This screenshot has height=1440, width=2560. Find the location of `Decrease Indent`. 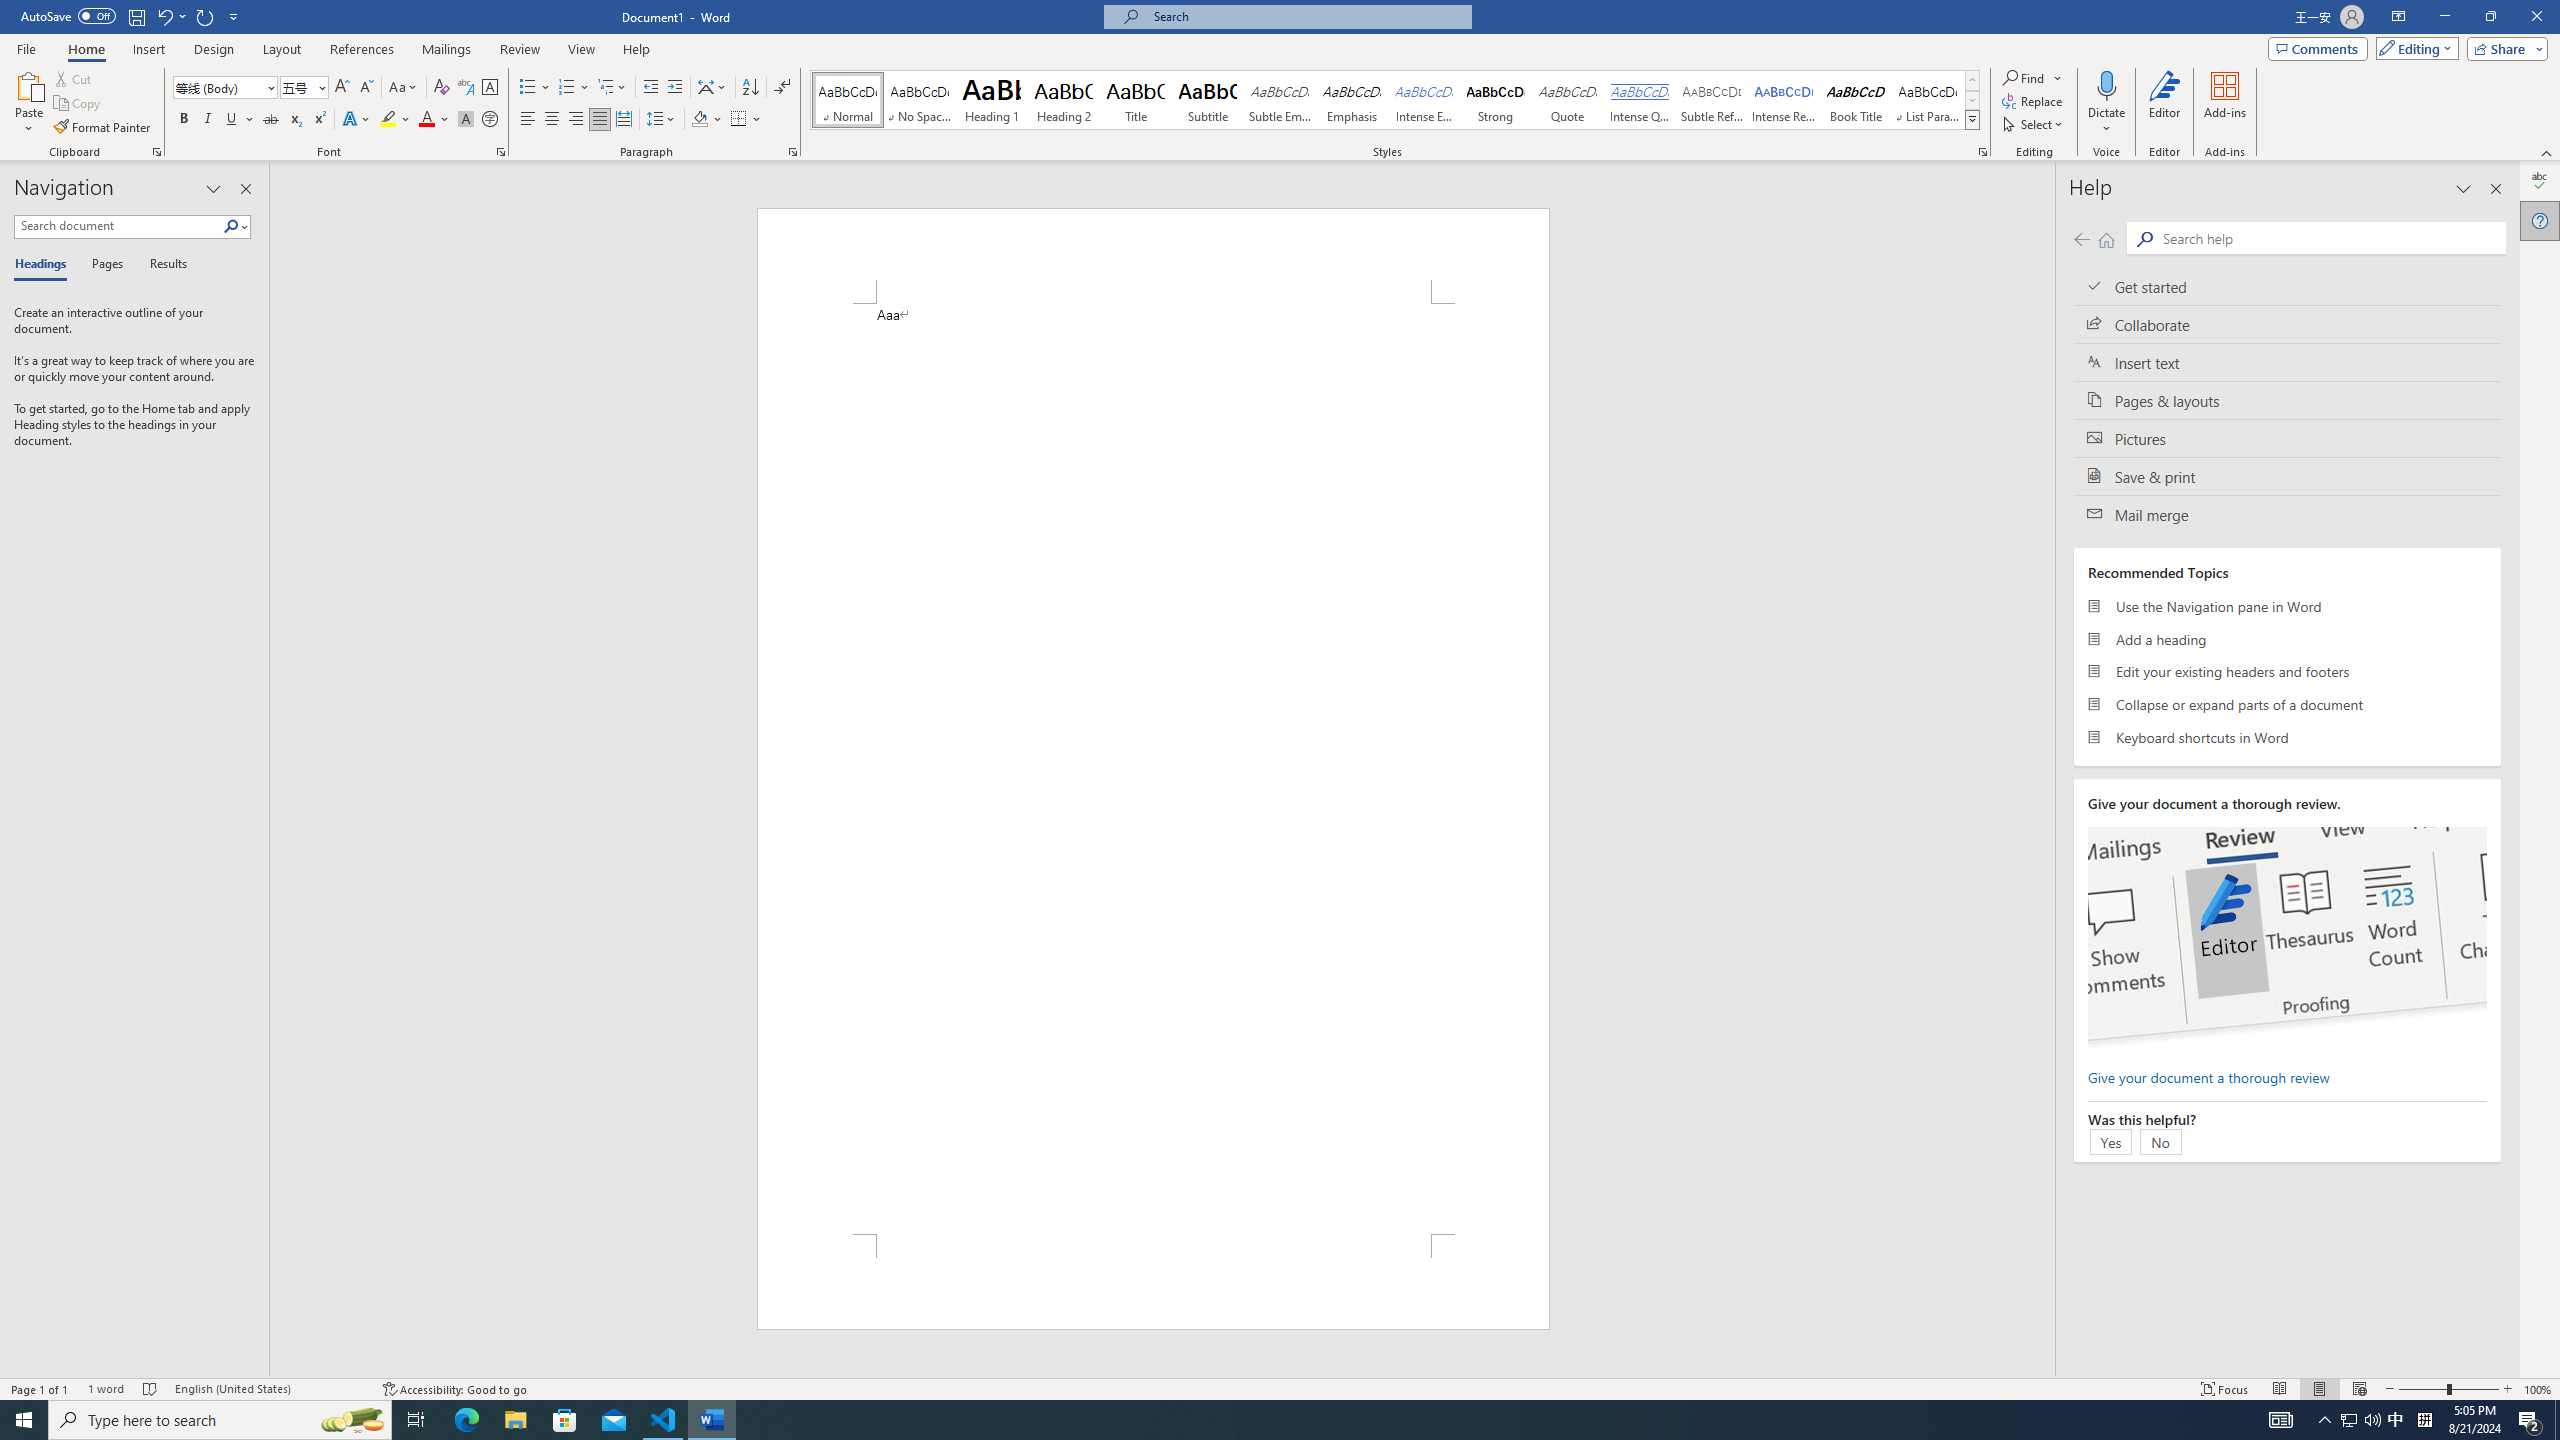

Decrease Indent is located at coordinates (652, 88).